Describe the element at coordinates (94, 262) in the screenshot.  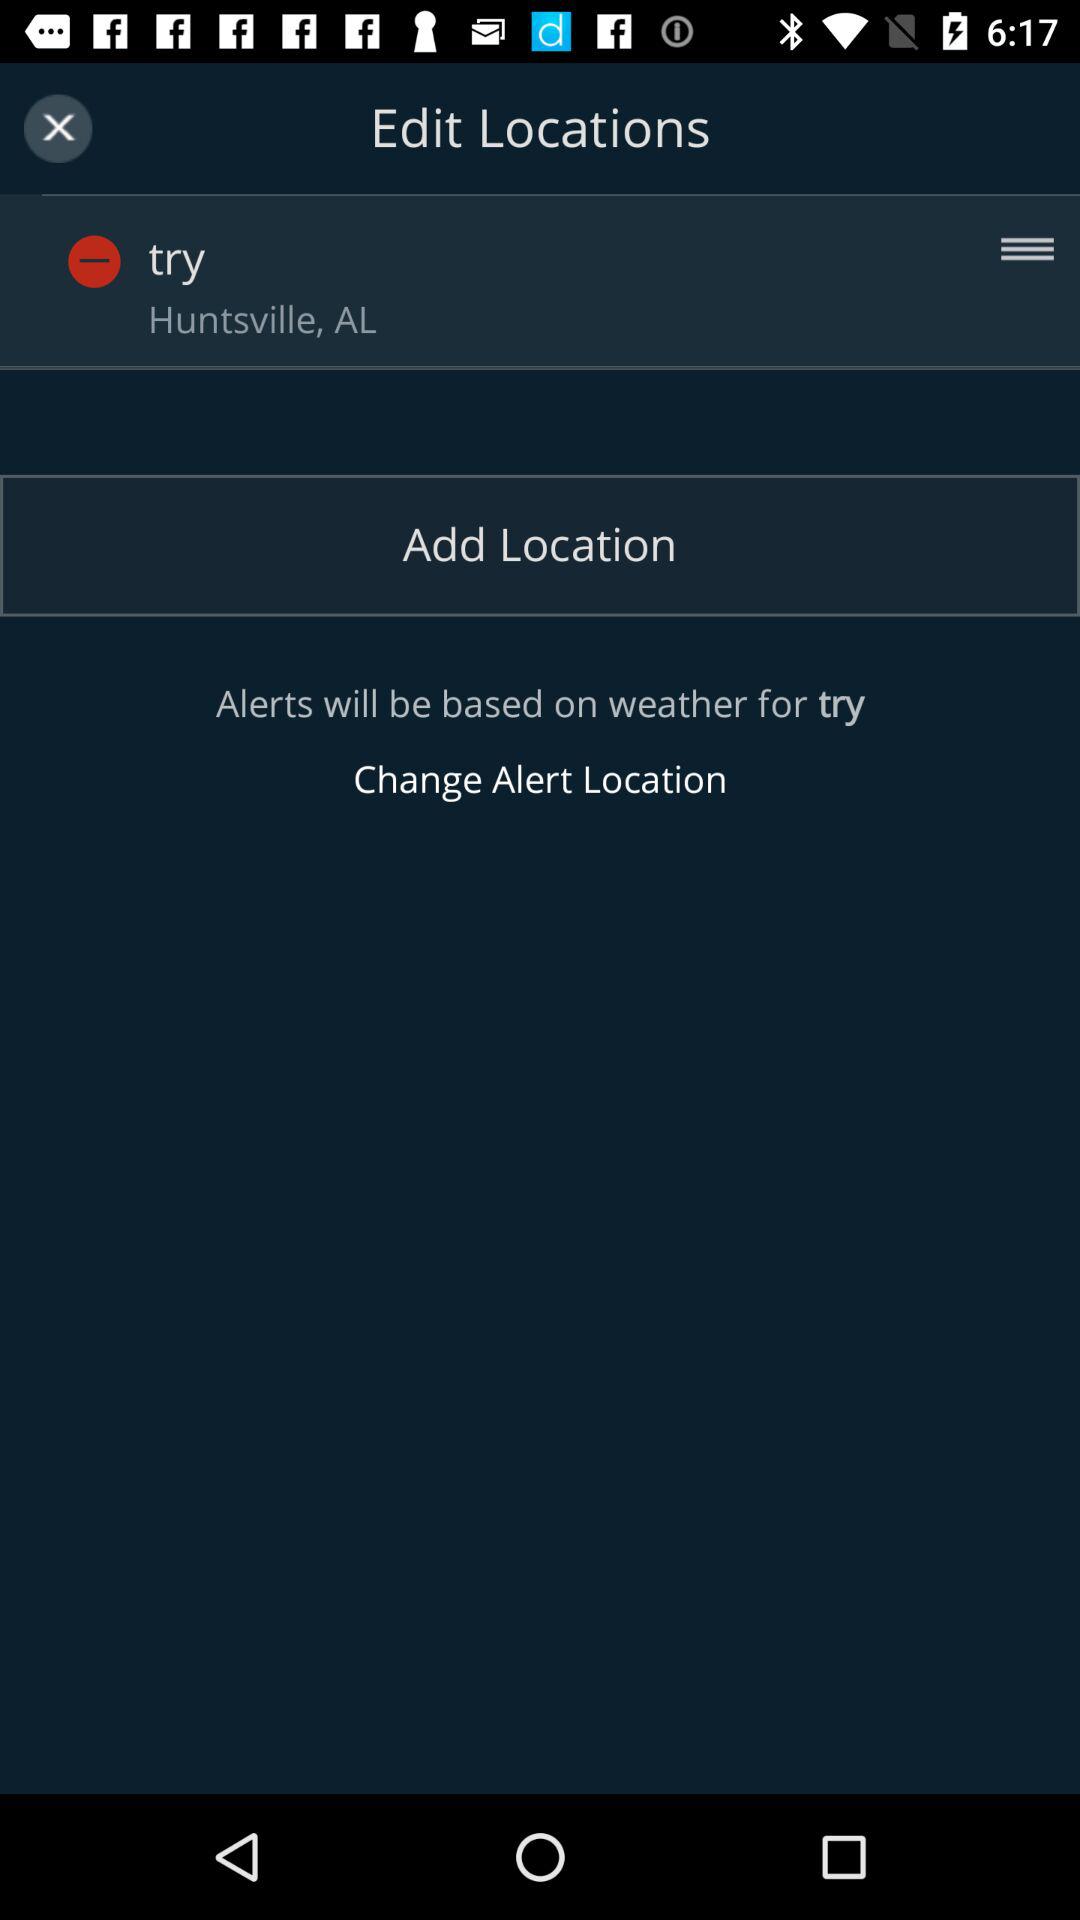
I see `delete` at that location.